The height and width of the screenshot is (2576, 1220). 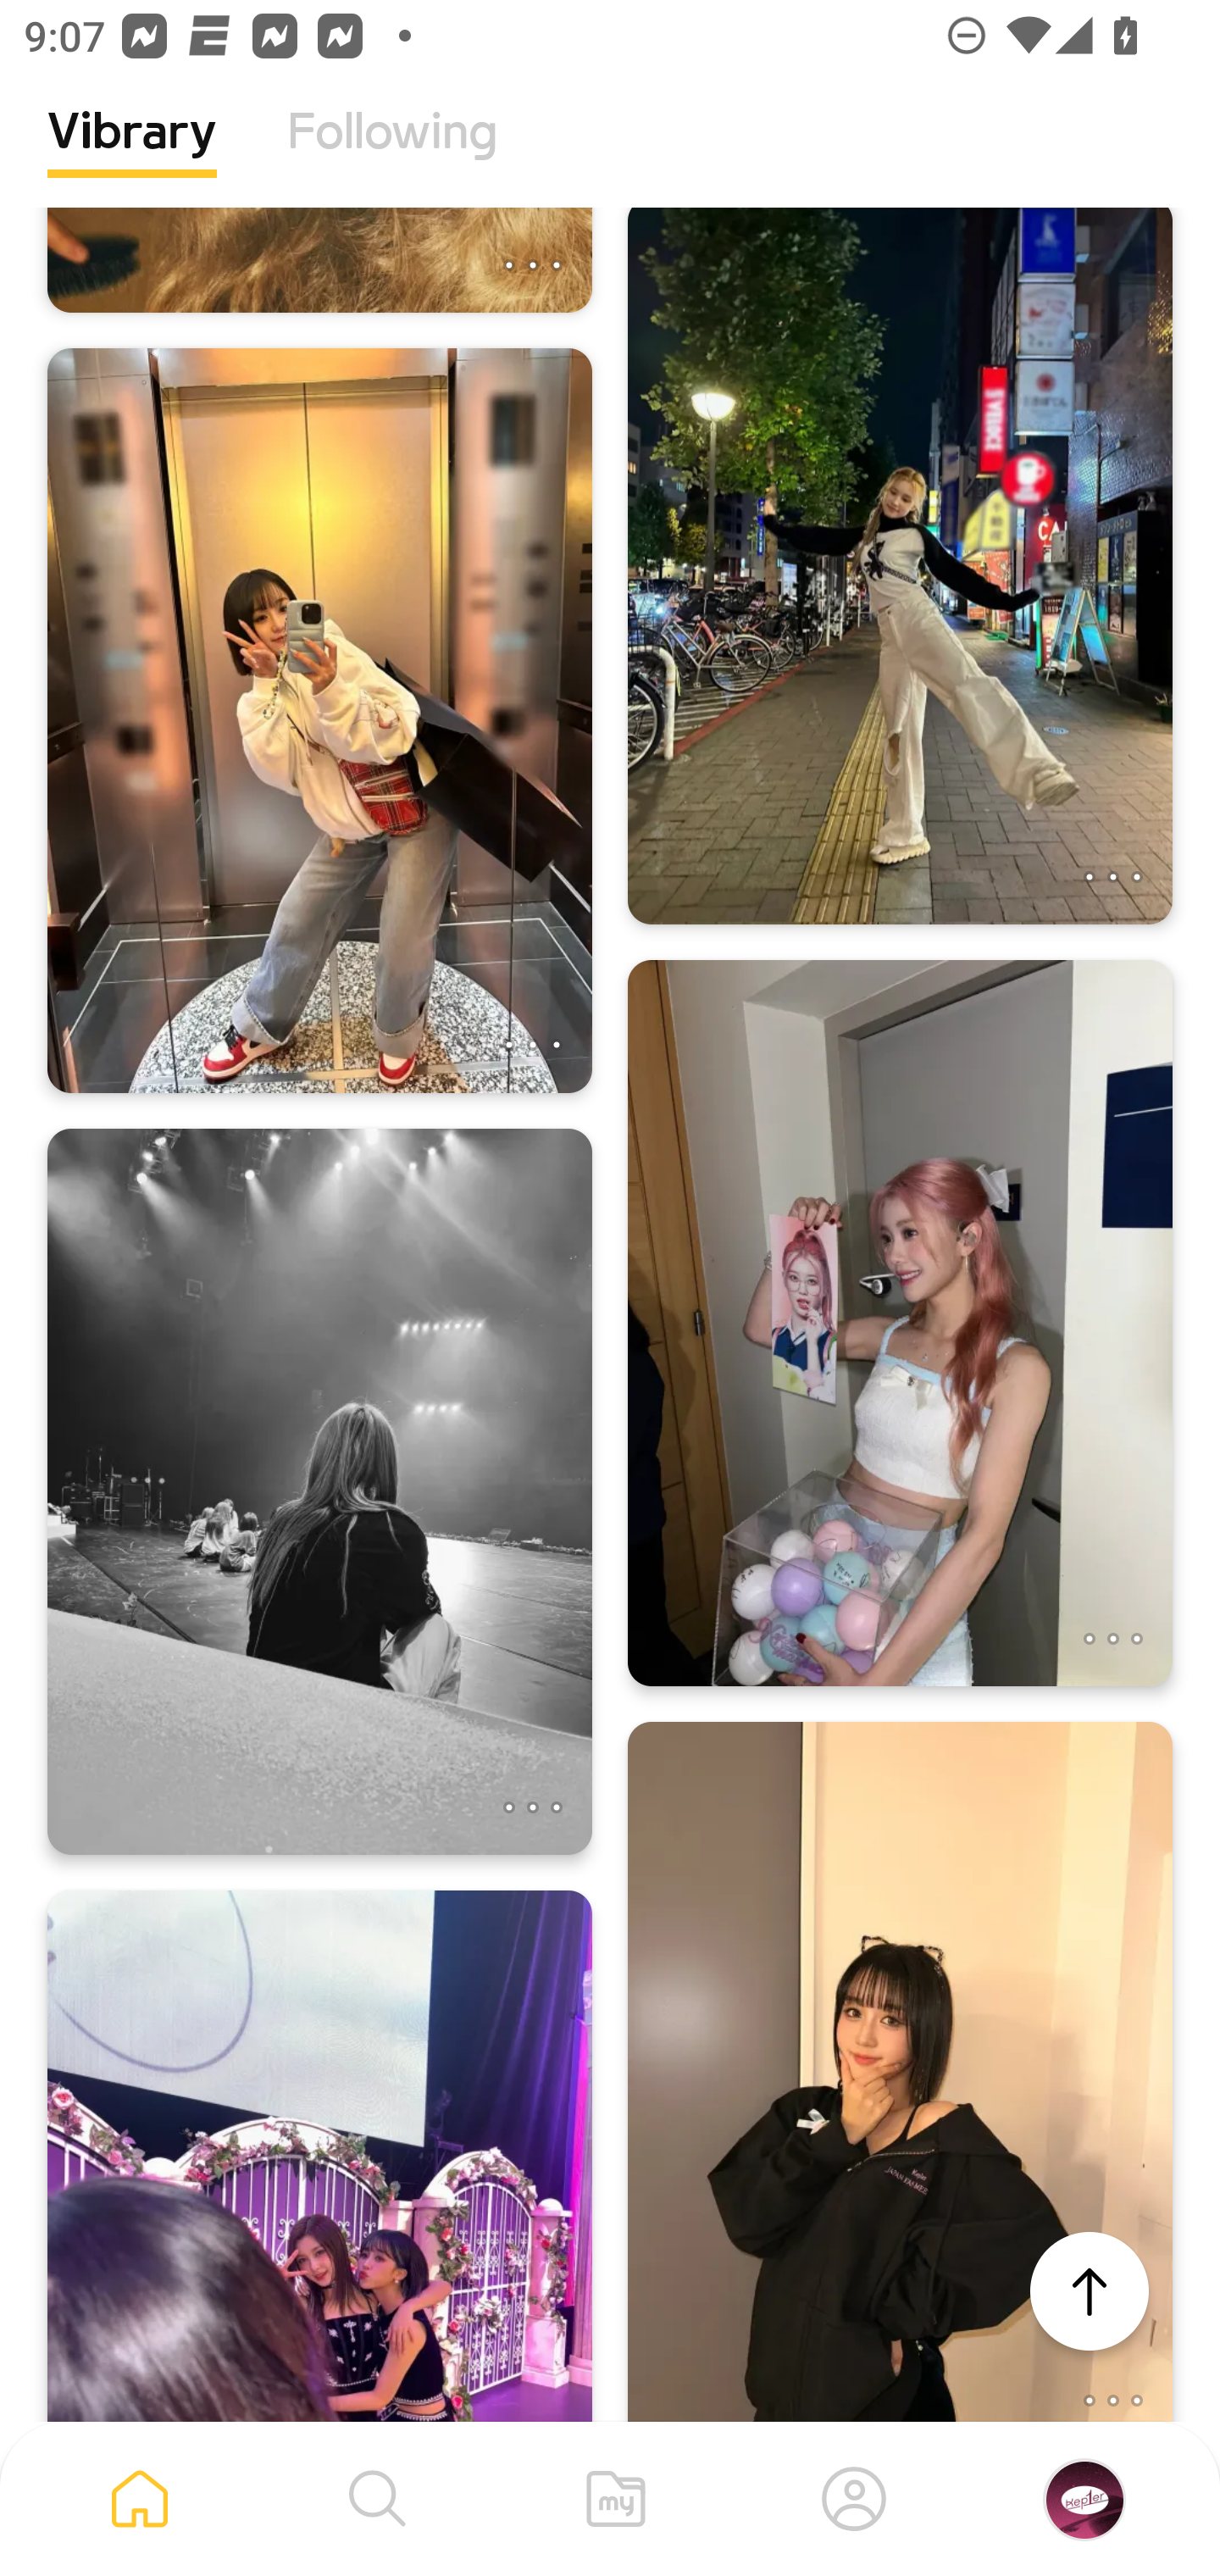 What do you see at coordinates (132, 157) in the screenshot?
I see `Vibrary` at bounding box center [132, 157].